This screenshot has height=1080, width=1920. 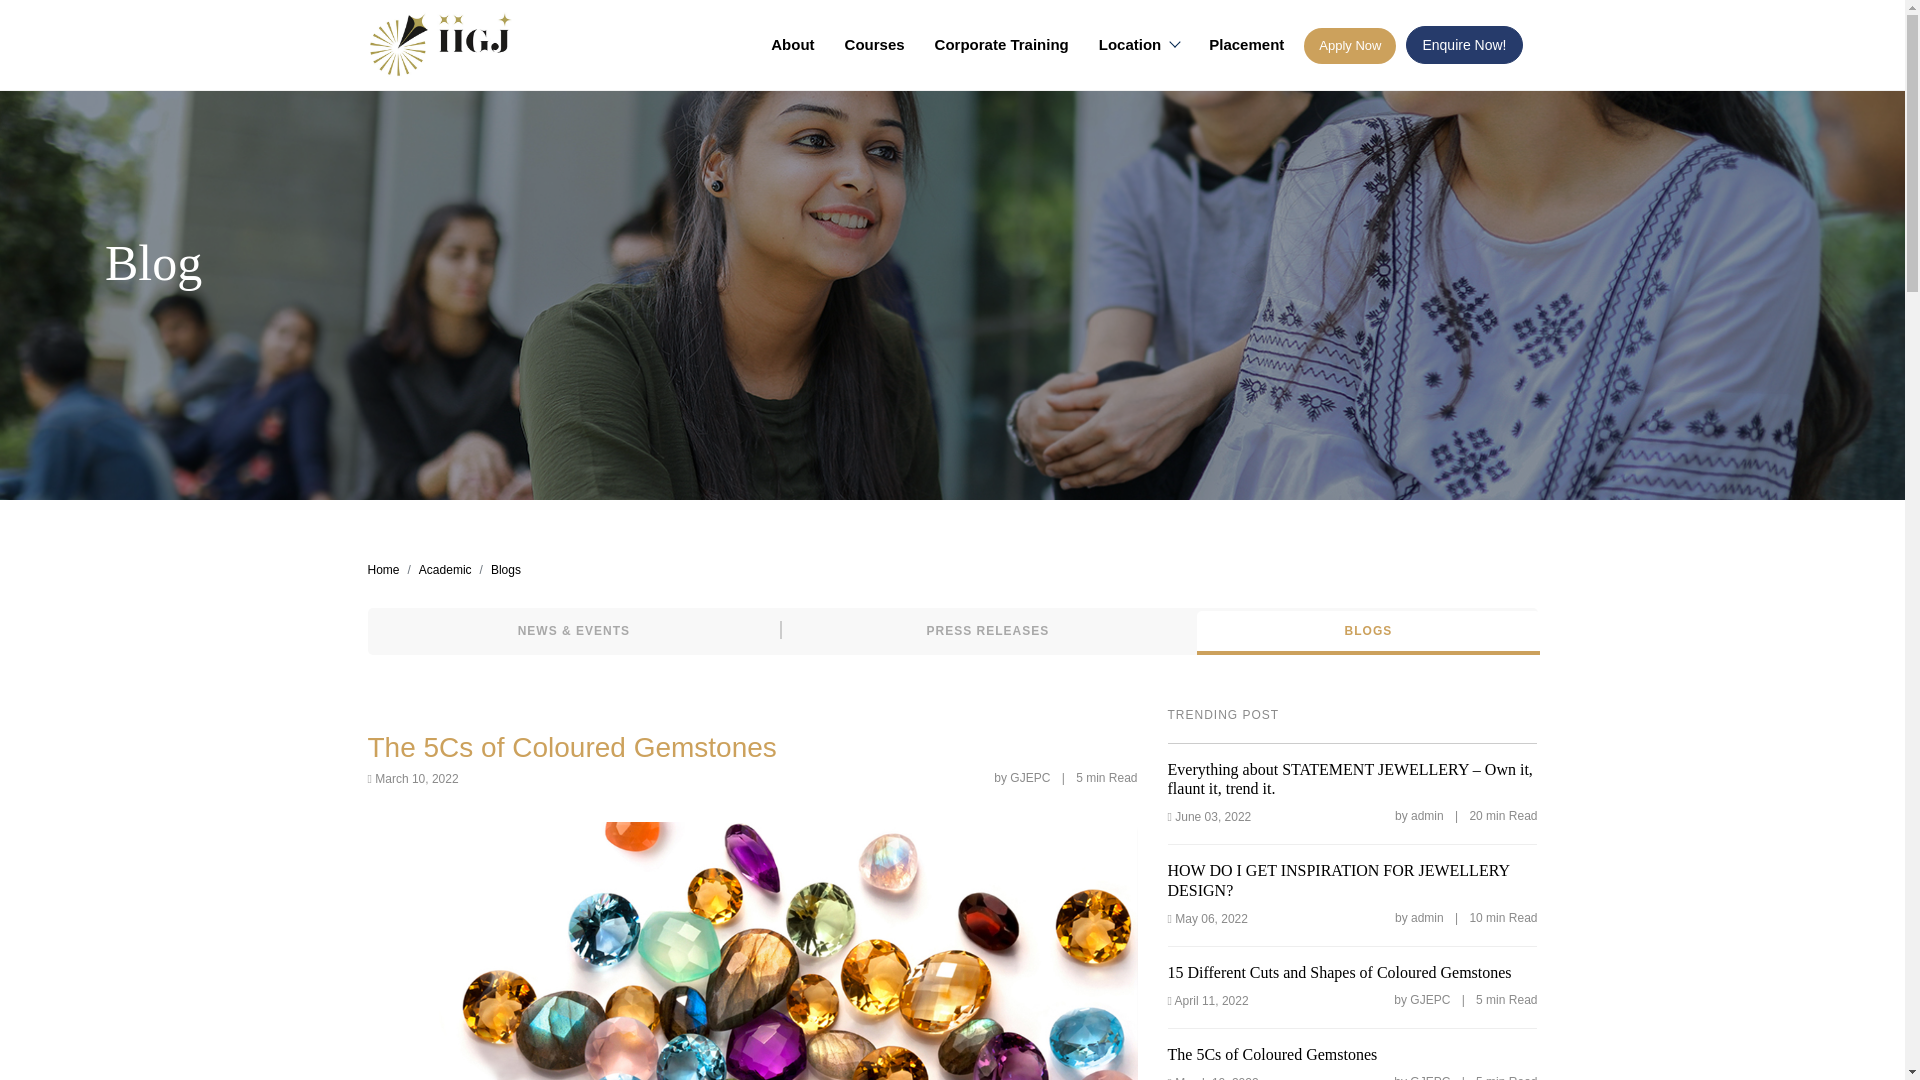 I want to click on Location, so click(x=1139, y=44).